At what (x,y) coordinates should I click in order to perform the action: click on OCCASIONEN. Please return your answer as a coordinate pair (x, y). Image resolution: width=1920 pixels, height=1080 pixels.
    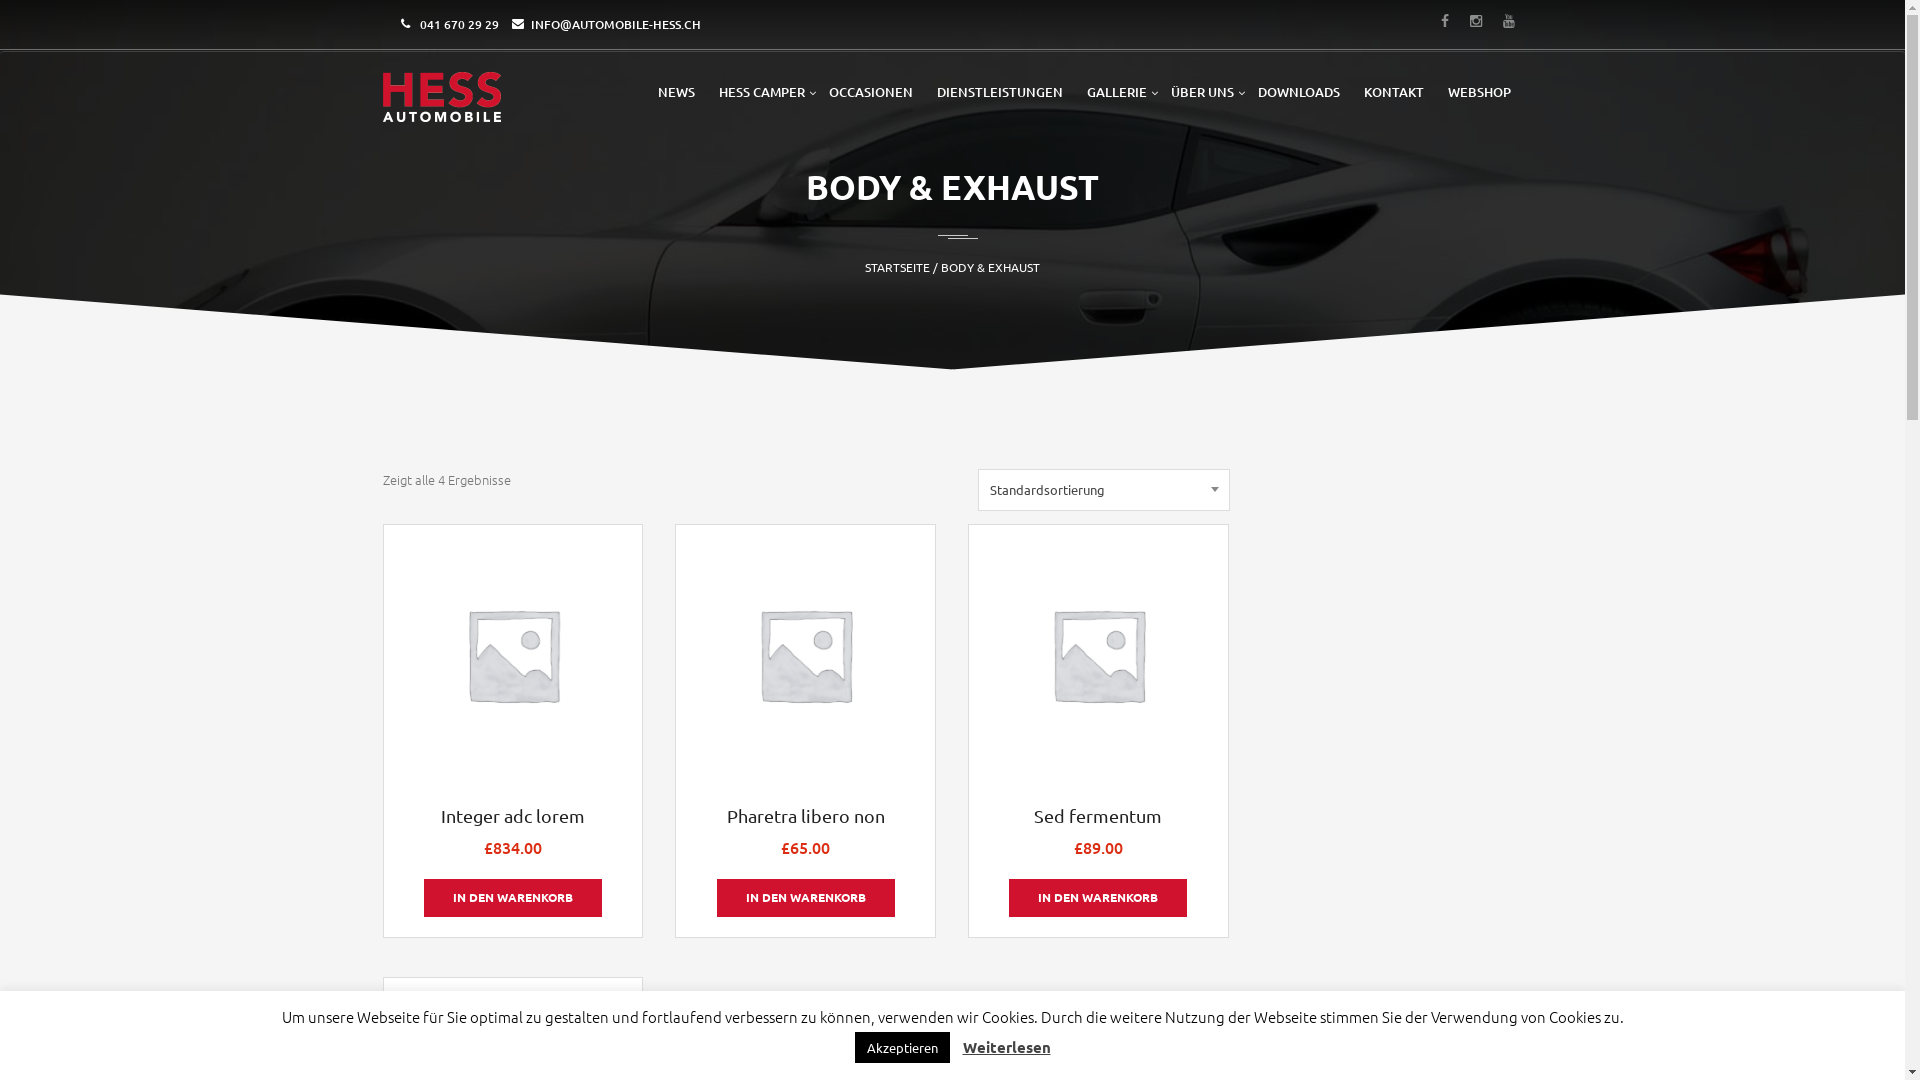
    Looking at the image, I should click on (870, 92).